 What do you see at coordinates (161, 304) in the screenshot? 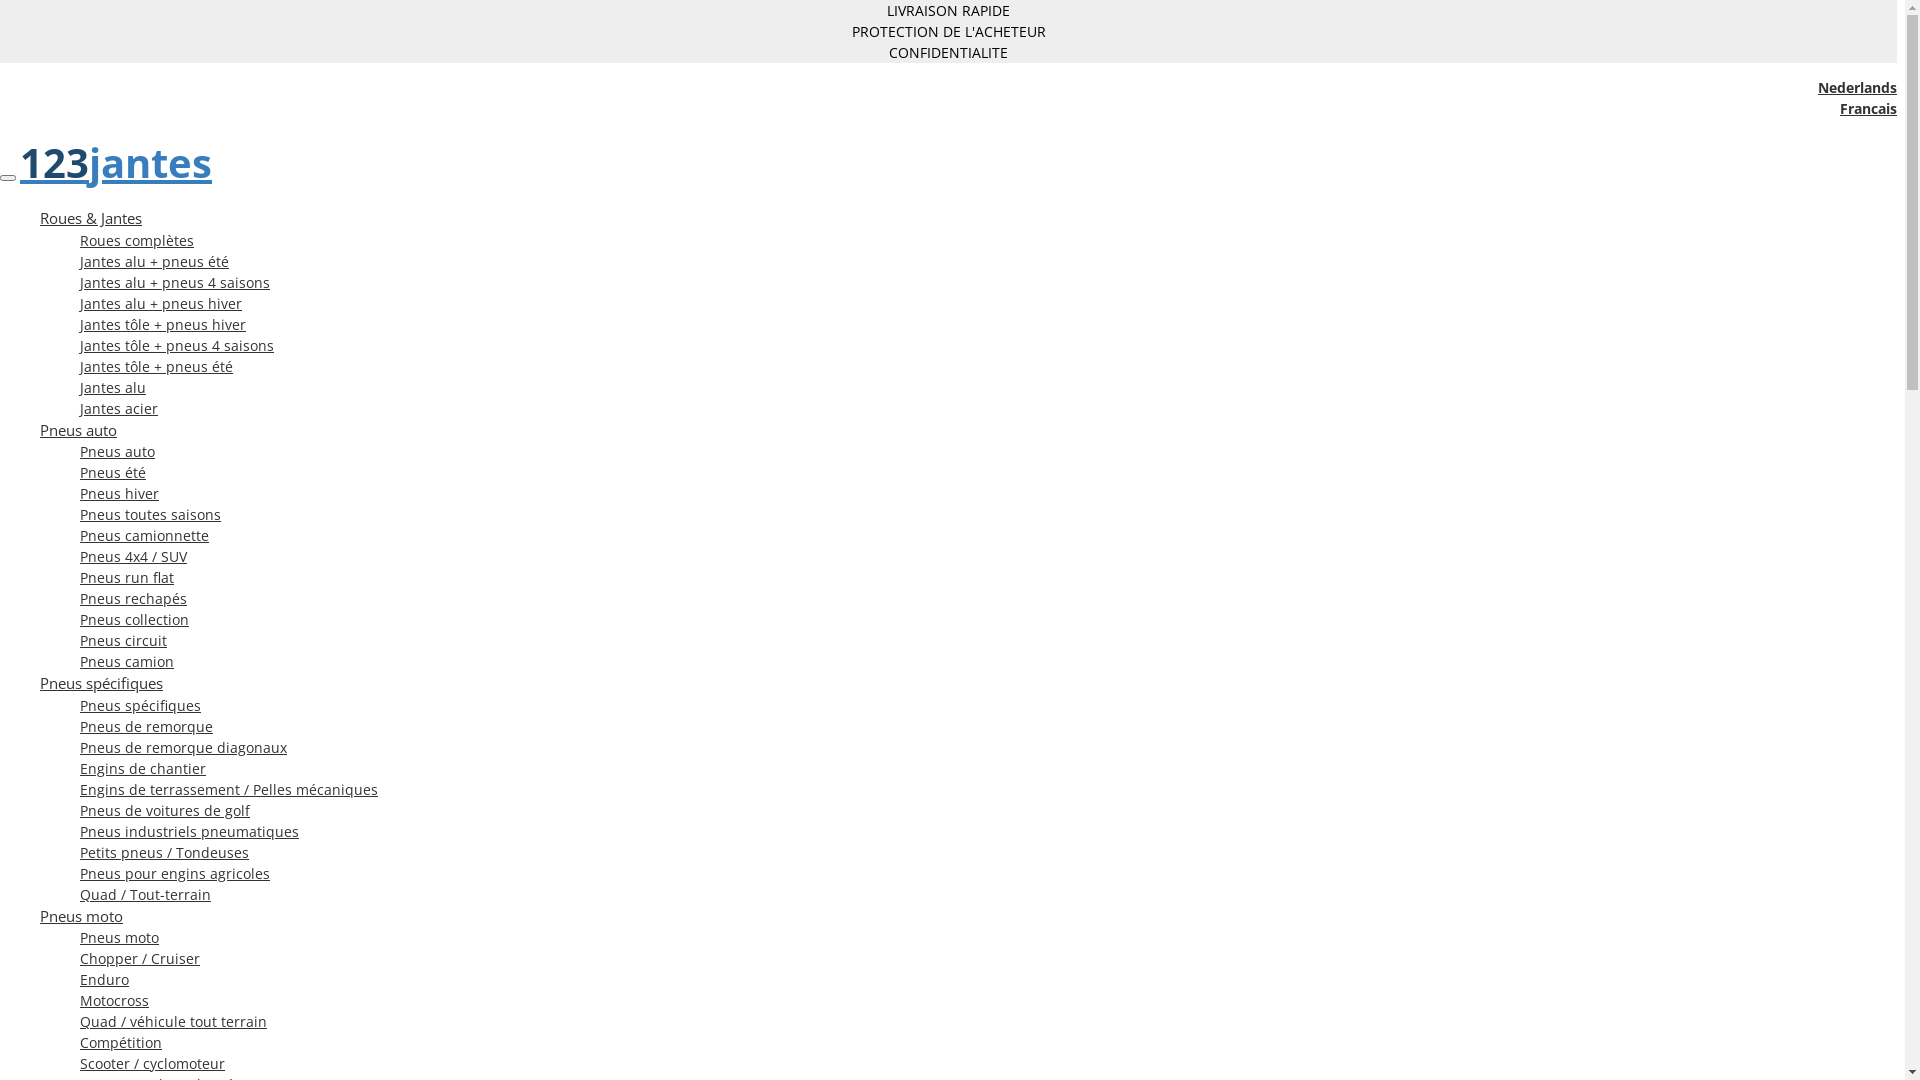
I see `Jantes alu + pneus hiver` at bounding box center [161, 304].